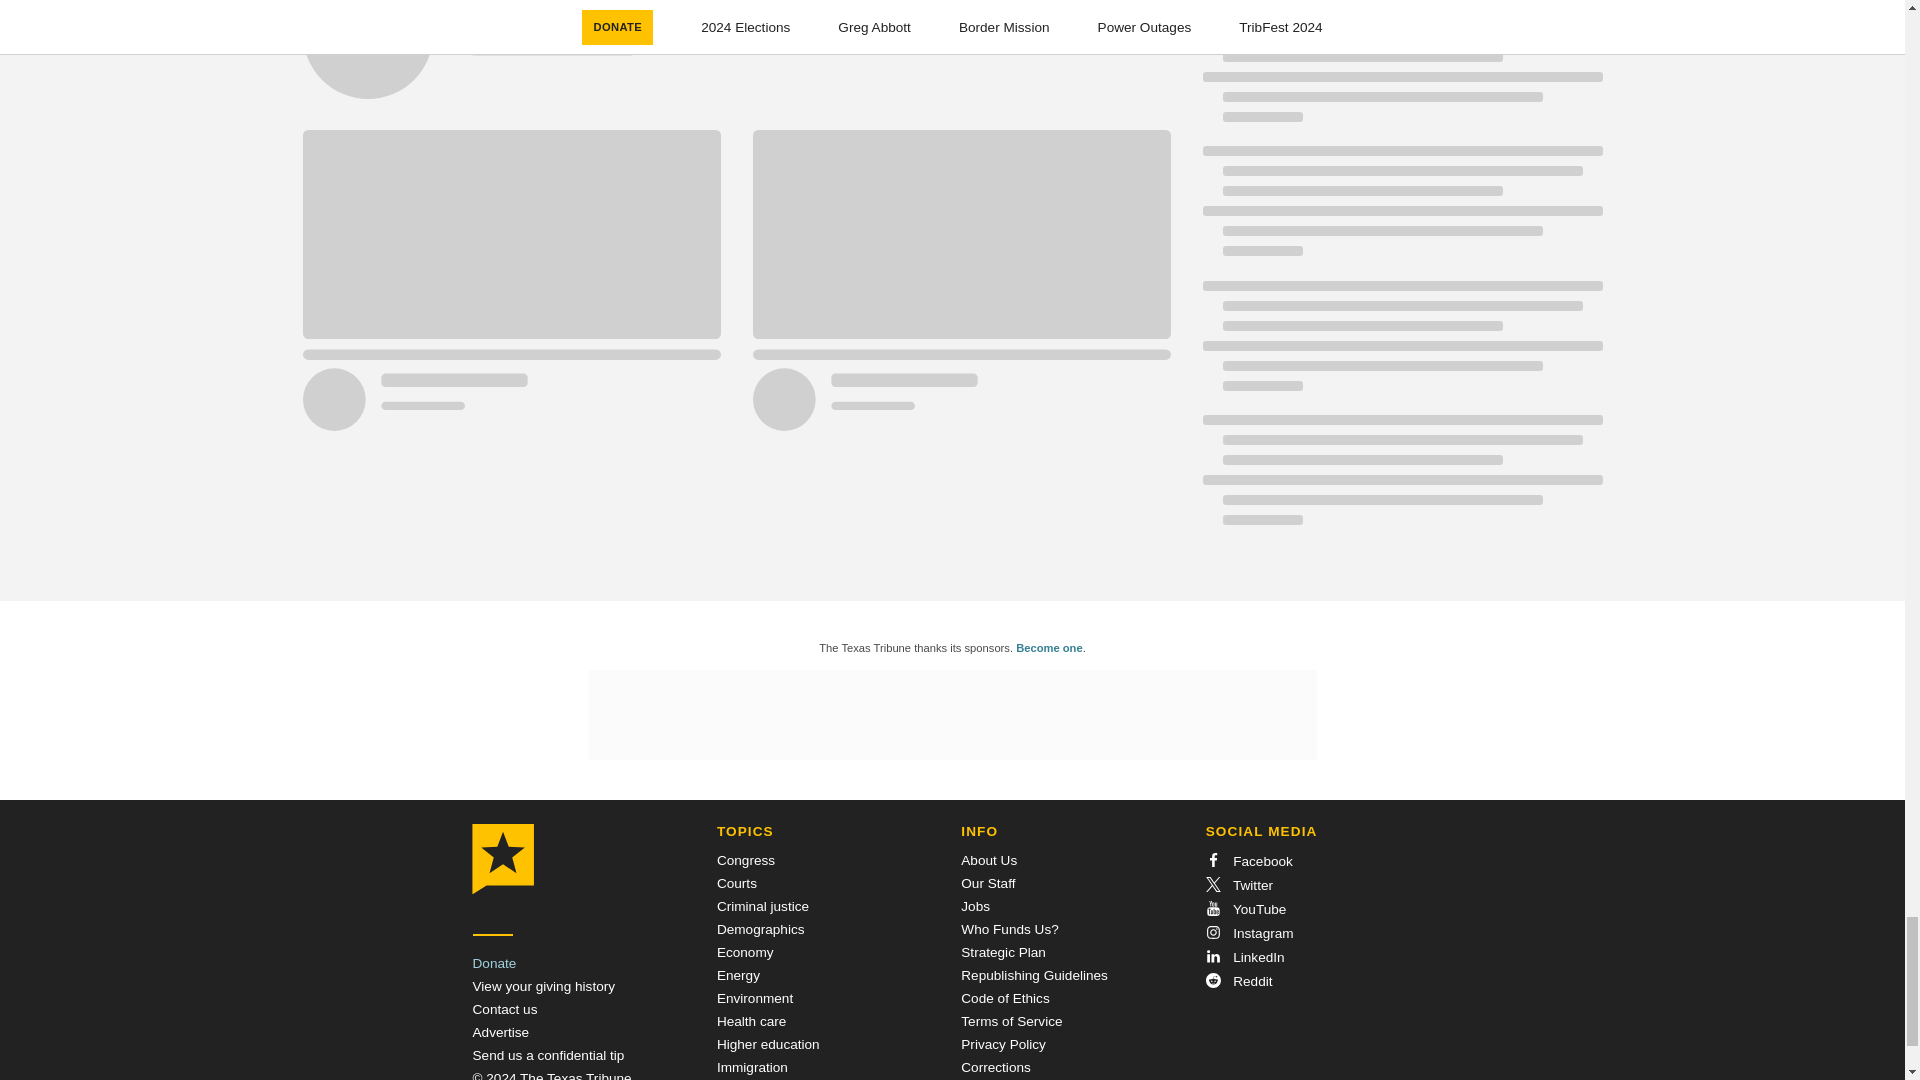 This screenshot has width=1920, height=1080. I want to click on About Us, so click(989, 860).